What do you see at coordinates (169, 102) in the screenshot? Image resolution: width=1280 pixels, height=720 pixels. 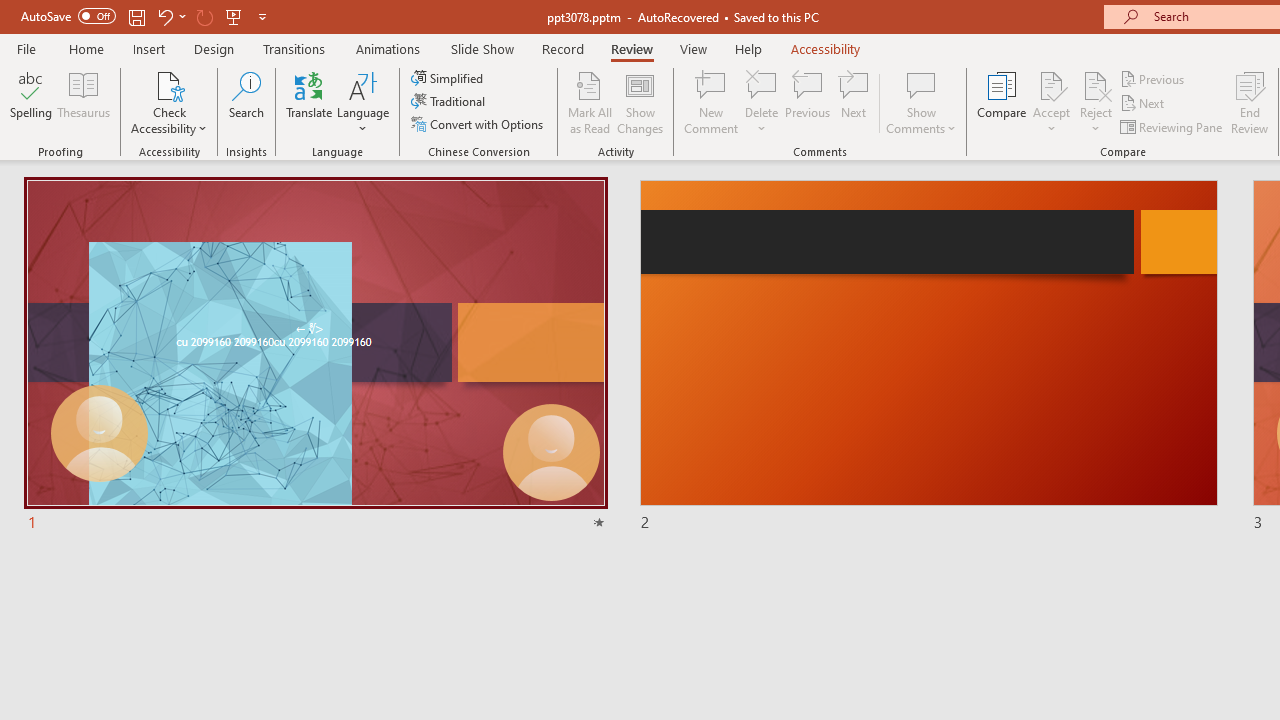 I see `Check Accessibility` at bounding box center [169, 102].